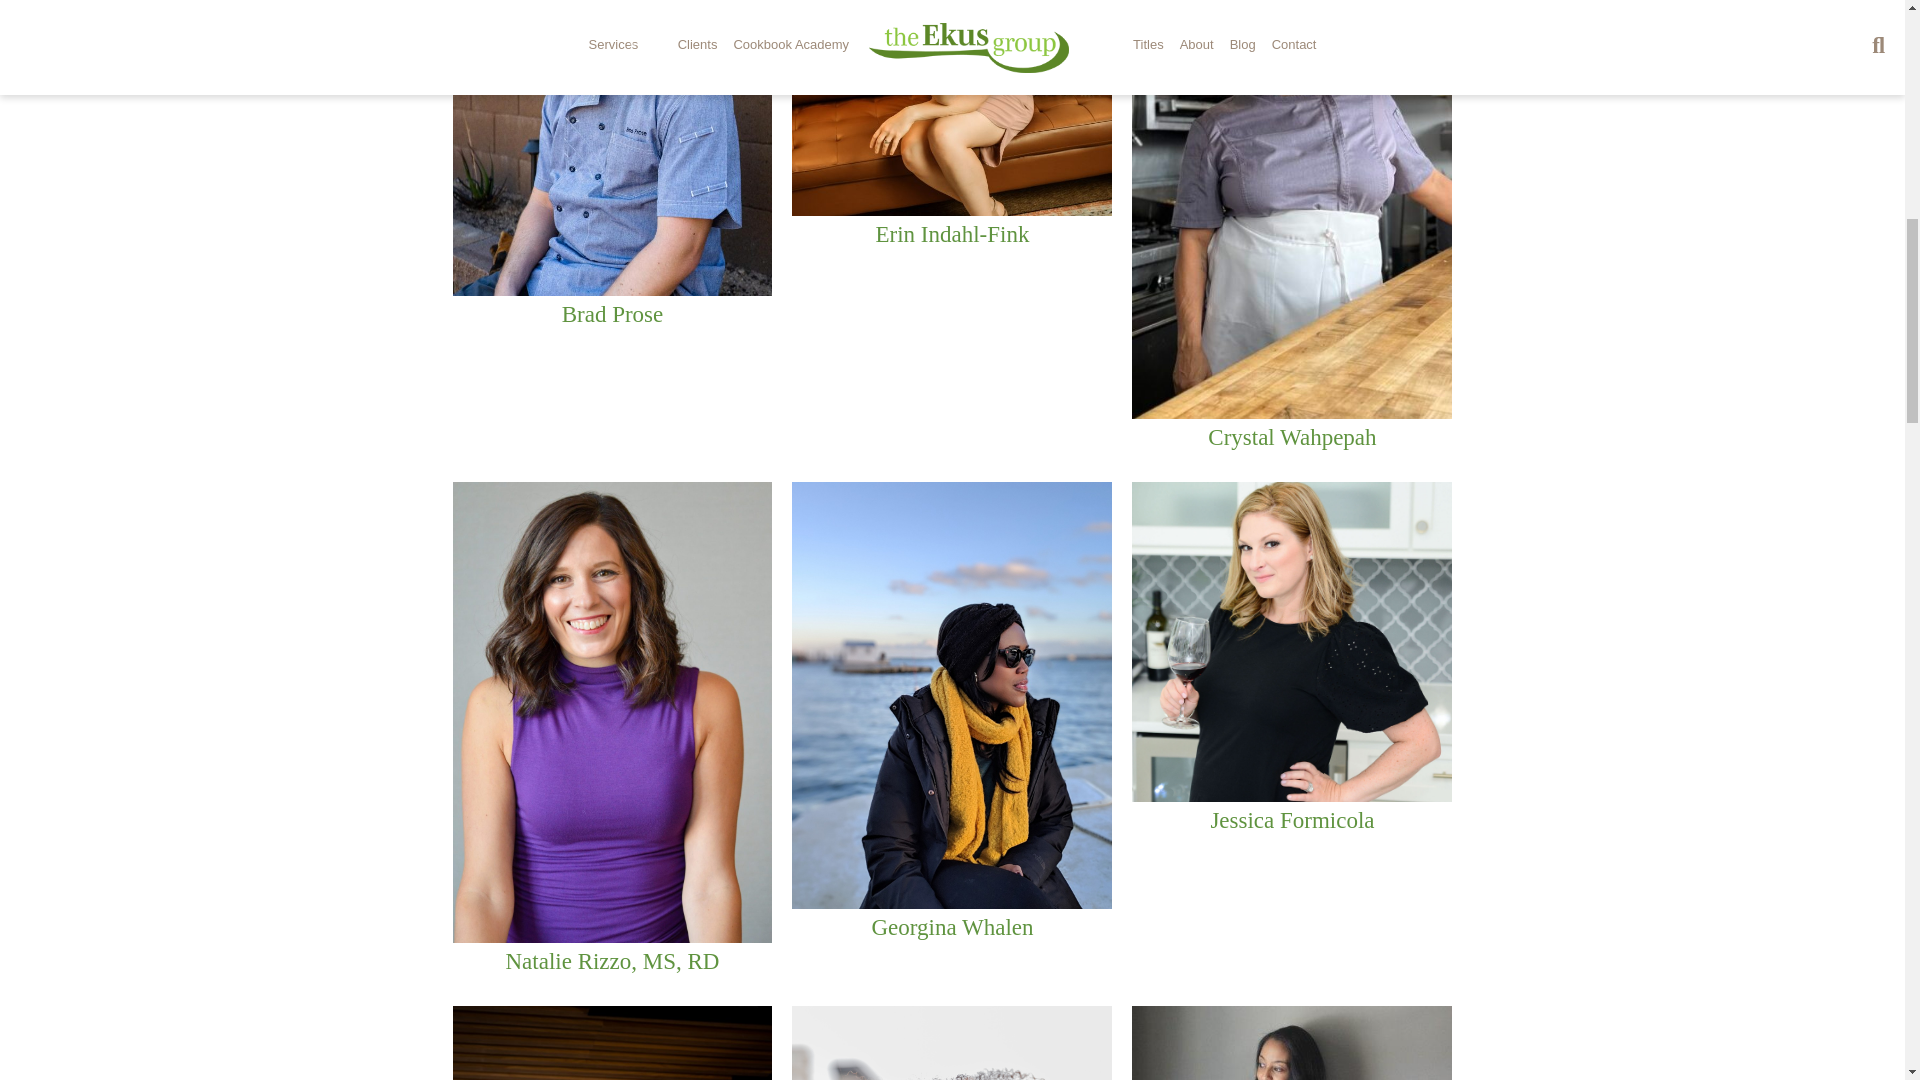 This screenshot has width=1920, height=1080. Describe the element at coordinates (1292, 438) in the screenshot. I see `Crystal Wahpepah` at that location.